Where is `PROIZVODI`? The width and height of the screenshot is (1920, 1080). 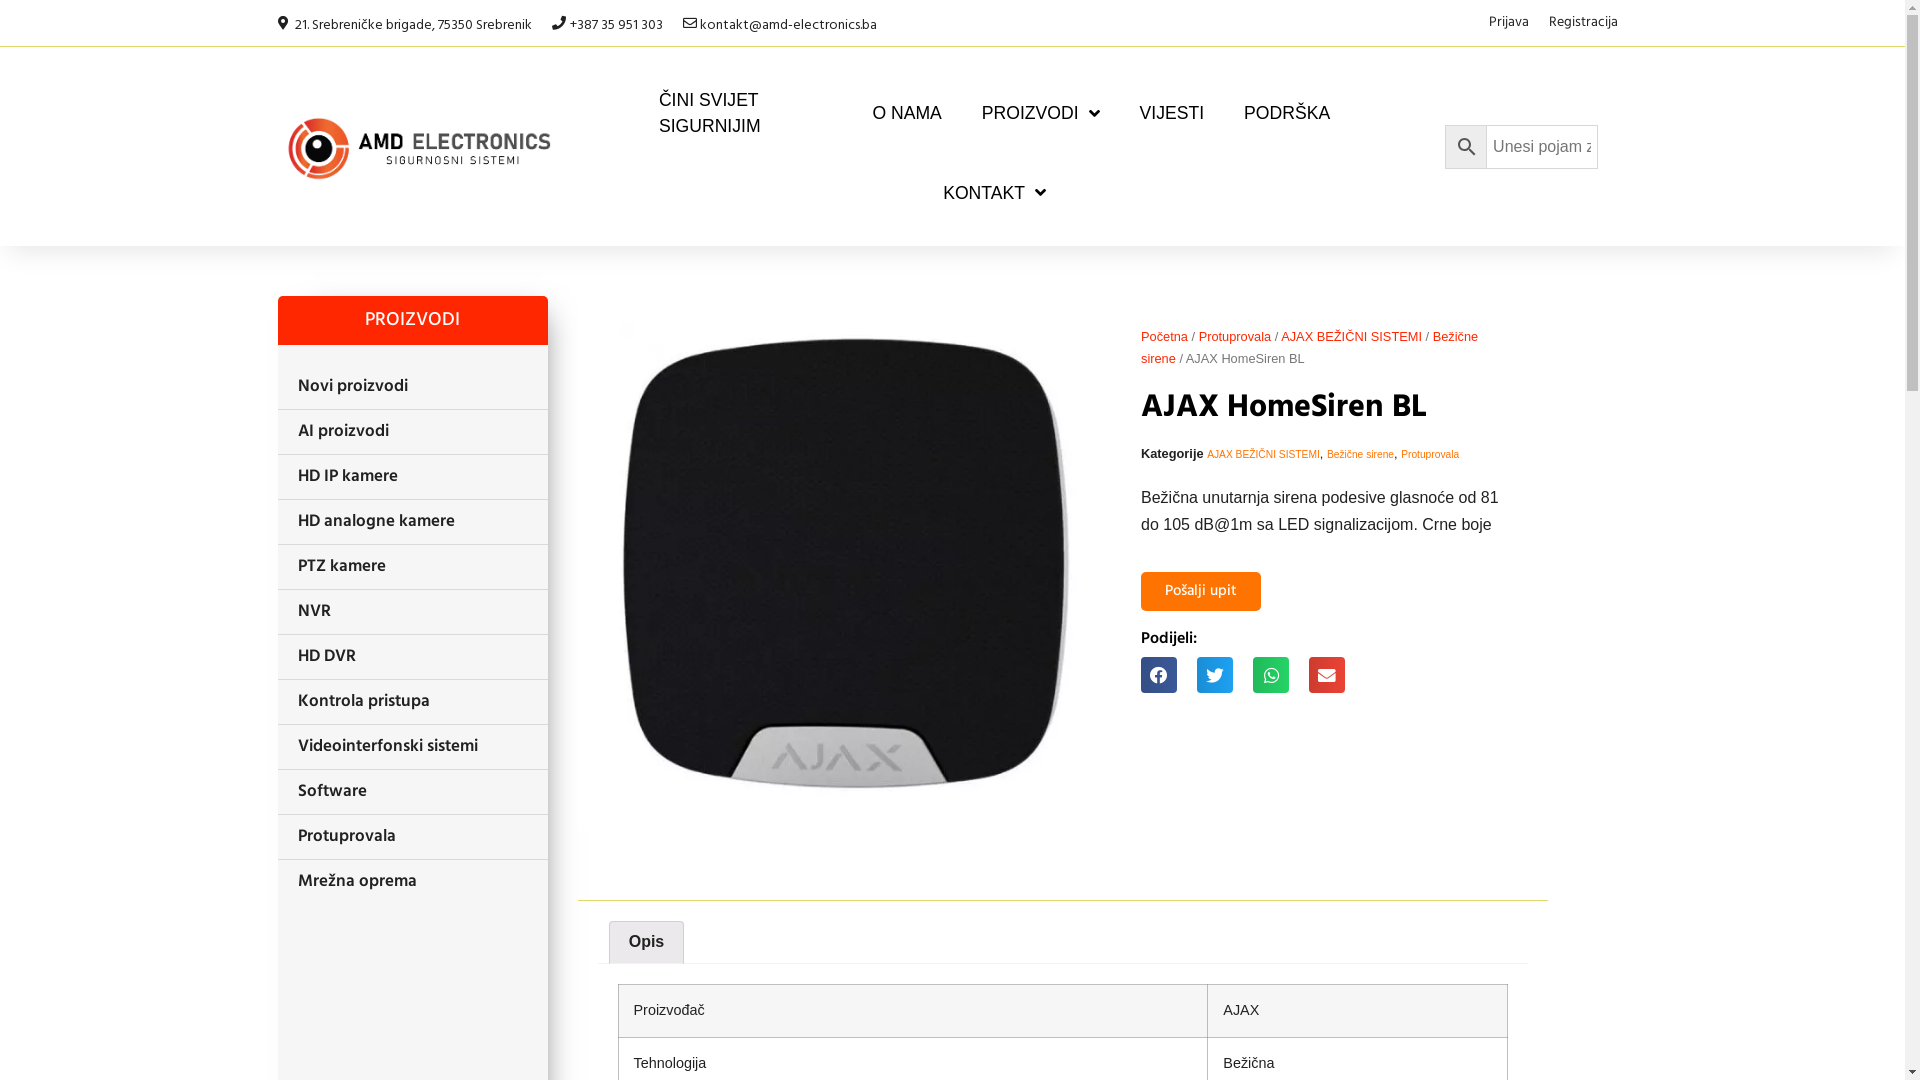
PROIZVODI is located at coordinates (1041, 114).